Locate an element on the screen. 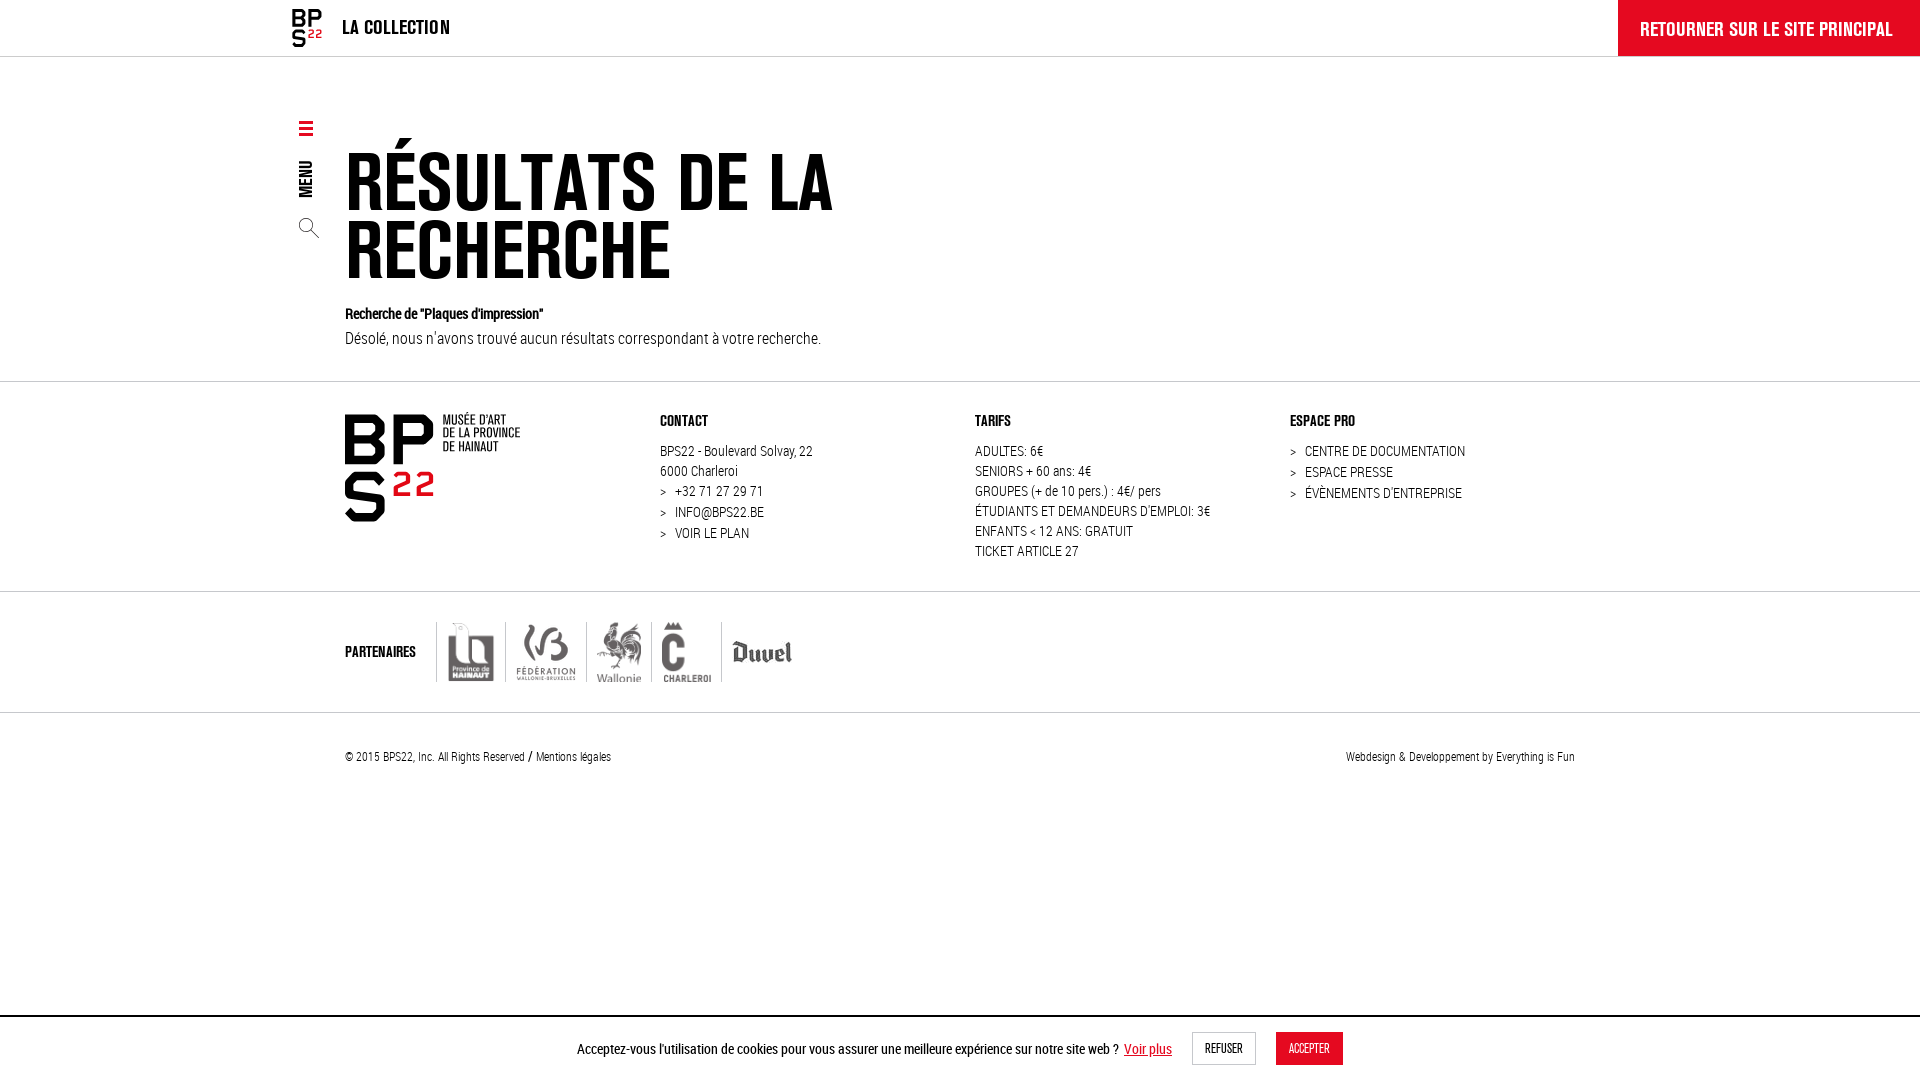 The image size is (1920, 1080). MENU is located at coordinates (306, 158).